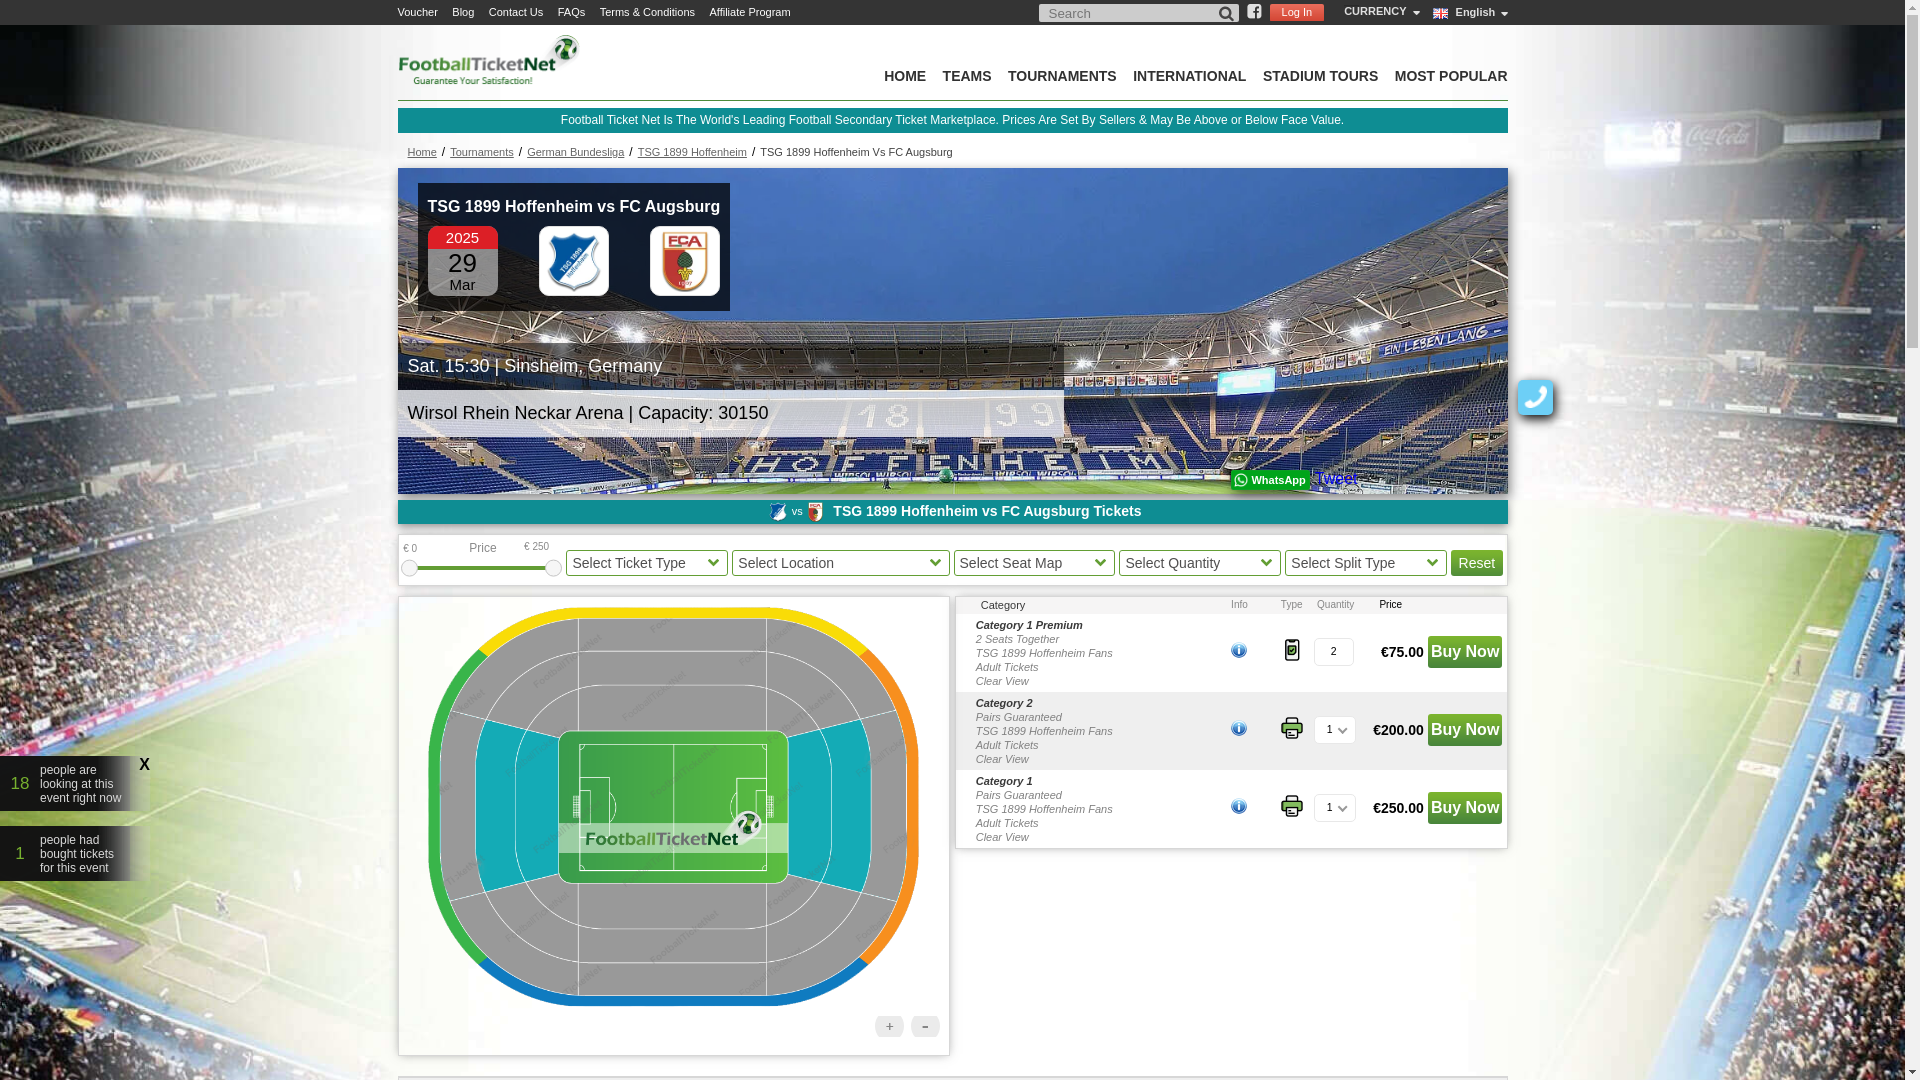  What do you see at coordinates (417, 12) in the screenshot?
I see `Voucher` at bounding box center [417, 12].